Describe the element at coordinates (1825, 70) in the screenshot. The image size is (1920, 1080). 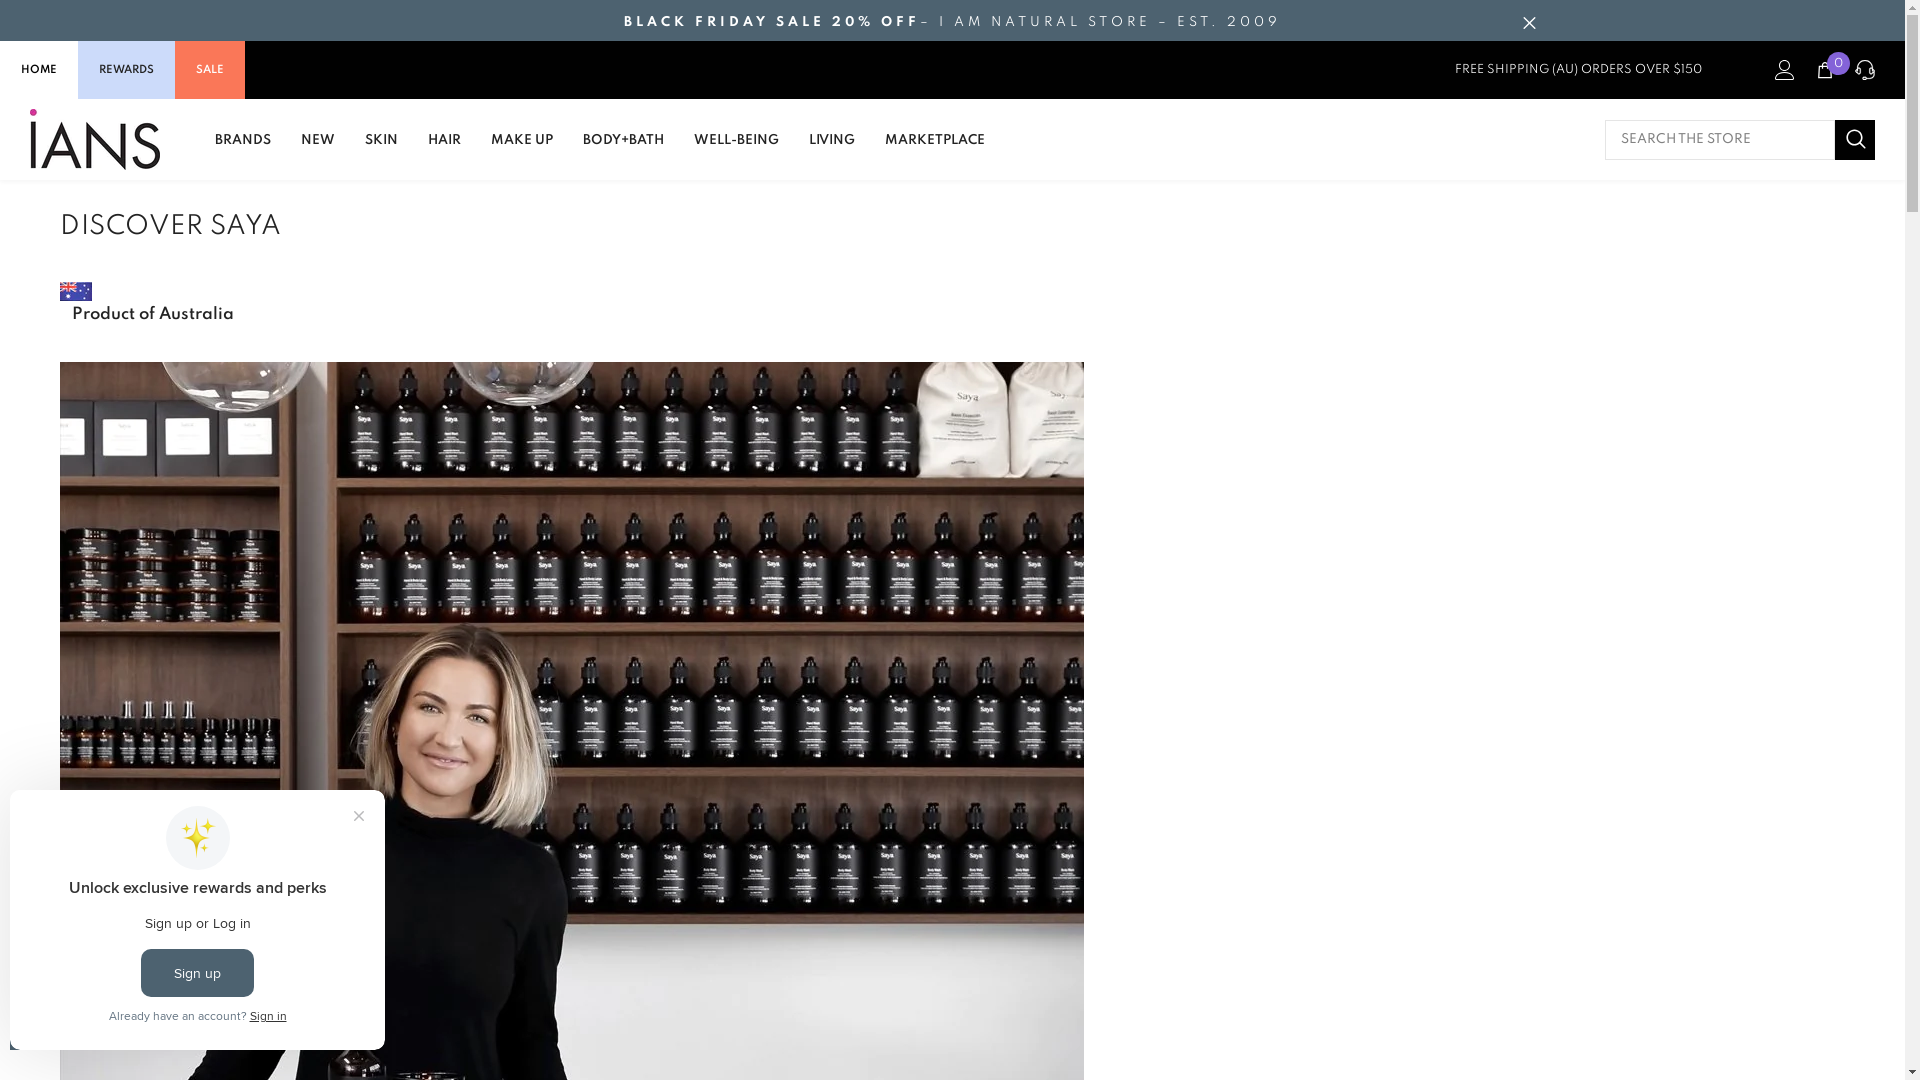
I see `Cart
0
0 items` at that location.